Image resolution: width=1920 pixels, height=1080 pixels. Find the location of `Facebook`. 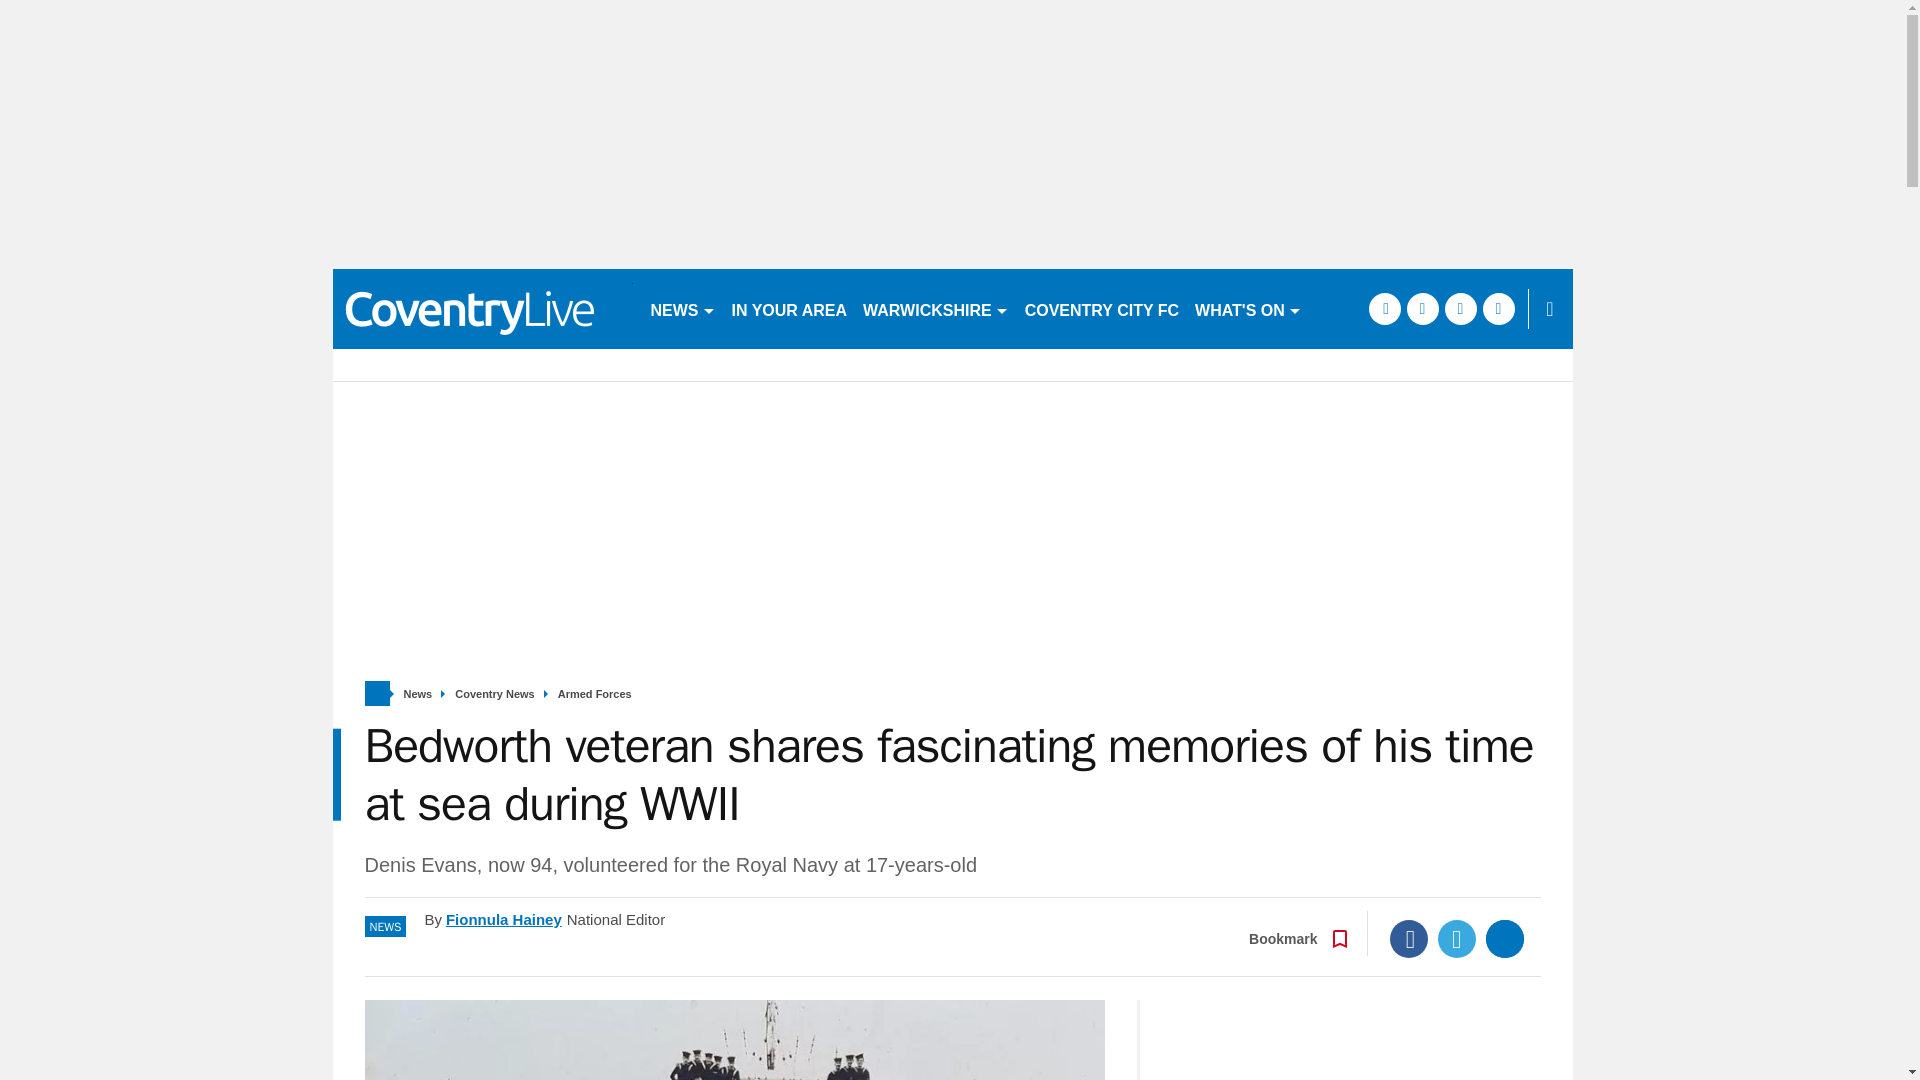

Facebook is located at coordinates (1409, 938).